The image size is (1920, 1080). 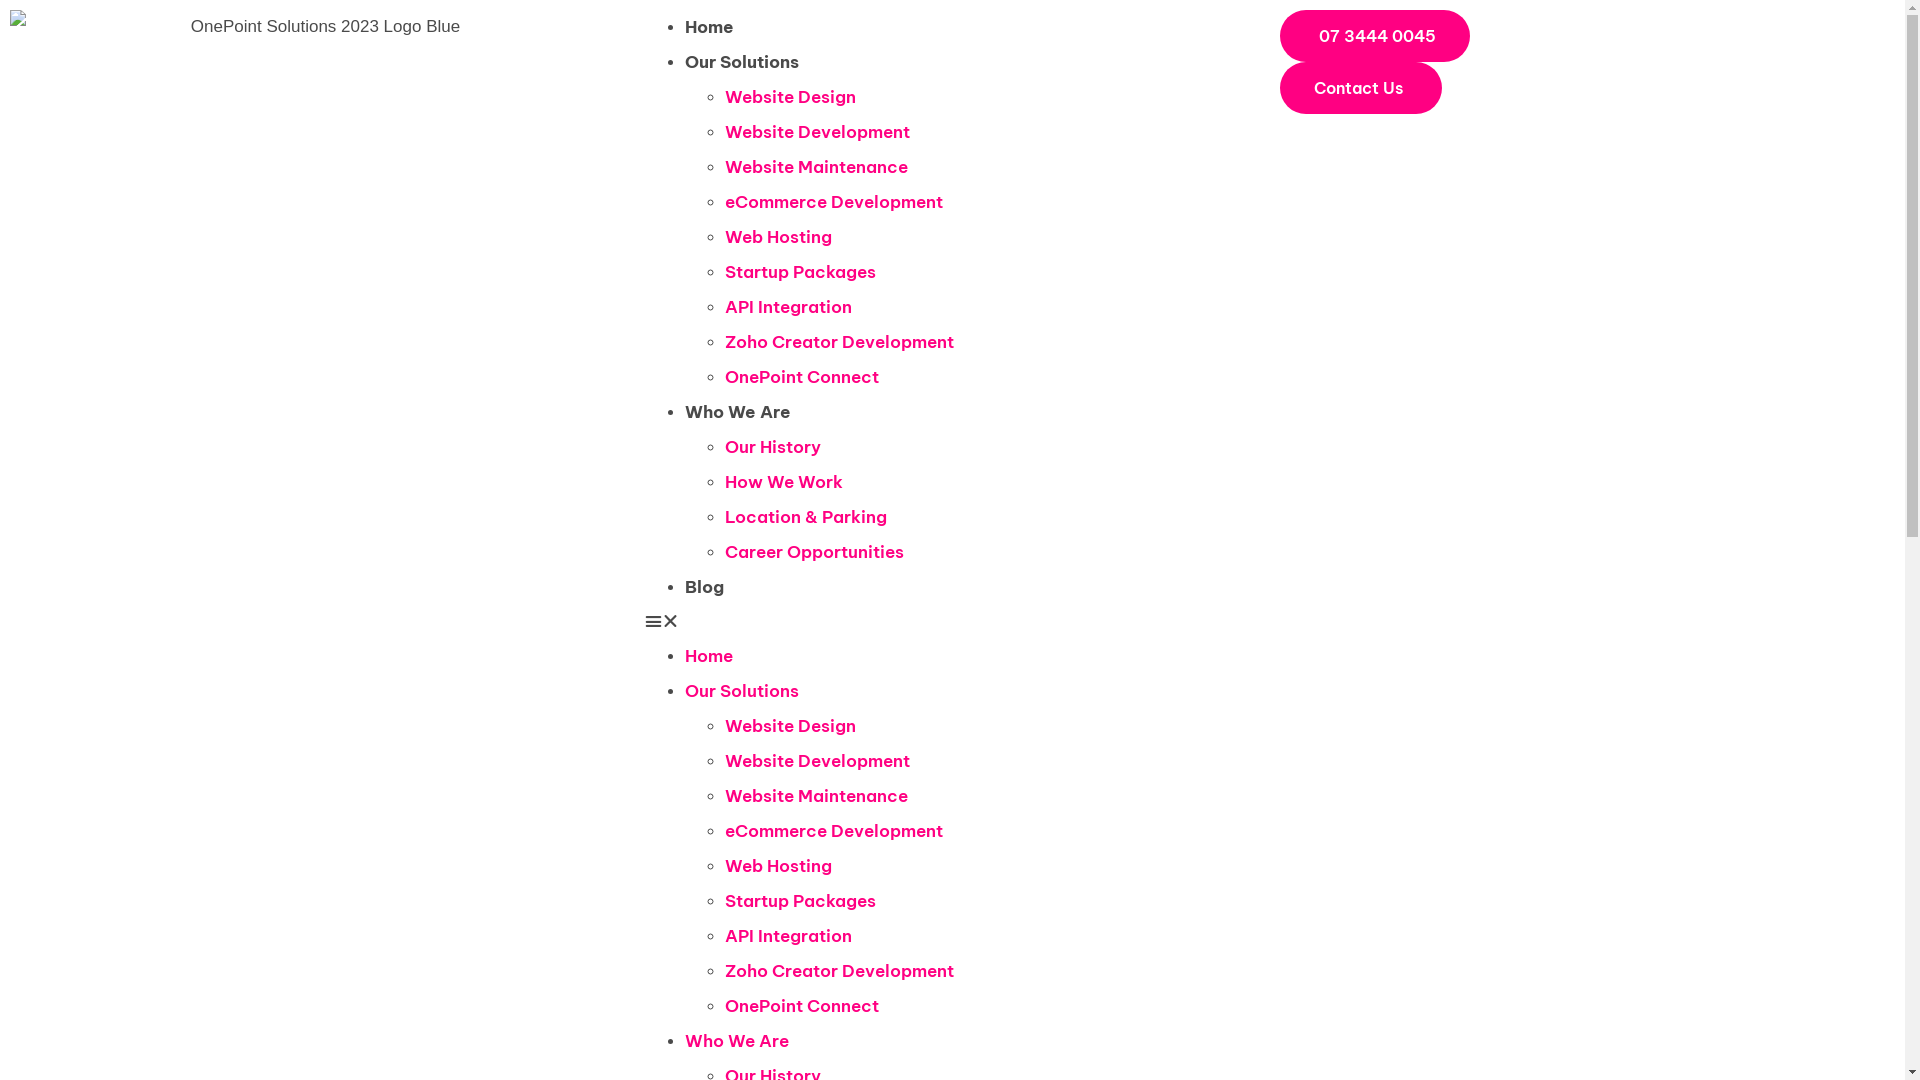 I want to click on eCommerce Development, so click(x=834, y=202).